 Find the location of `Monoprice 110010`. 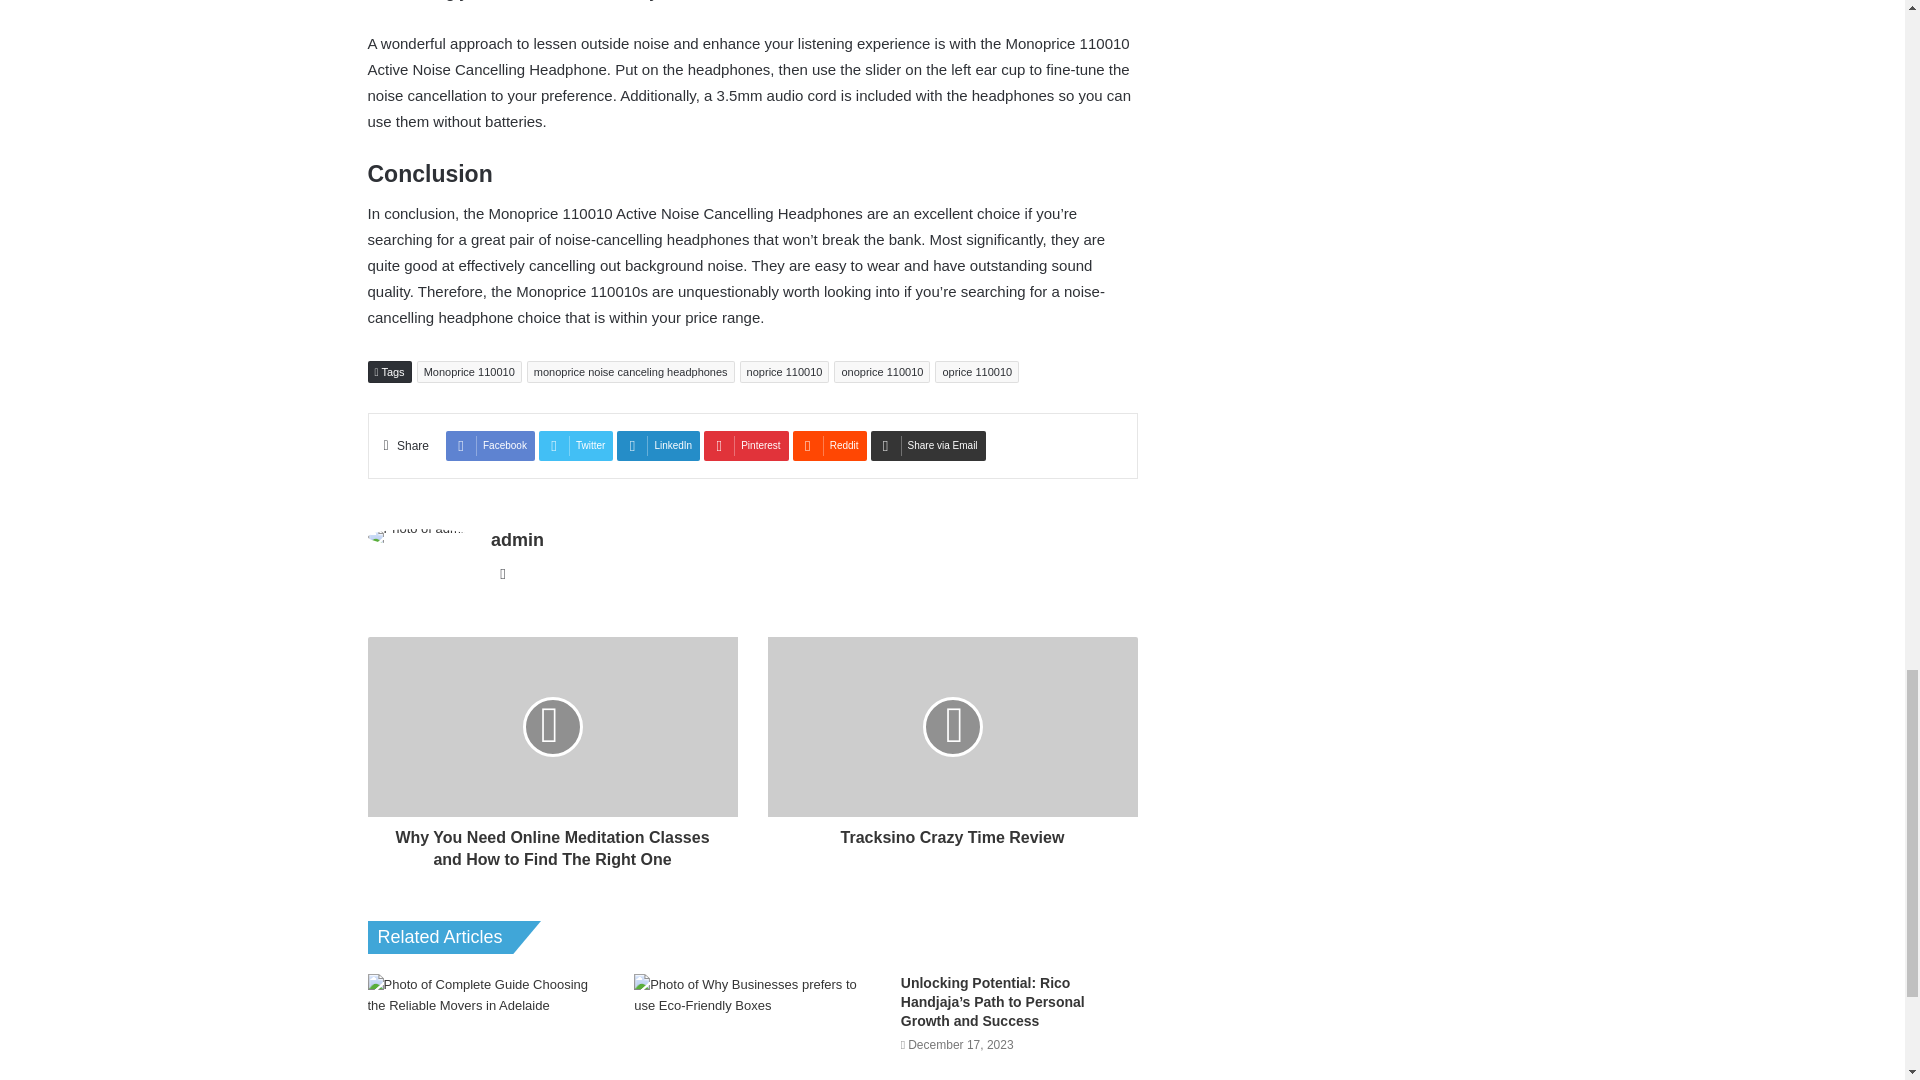

Monoprice 110010 is located at coordinates (469, 372).